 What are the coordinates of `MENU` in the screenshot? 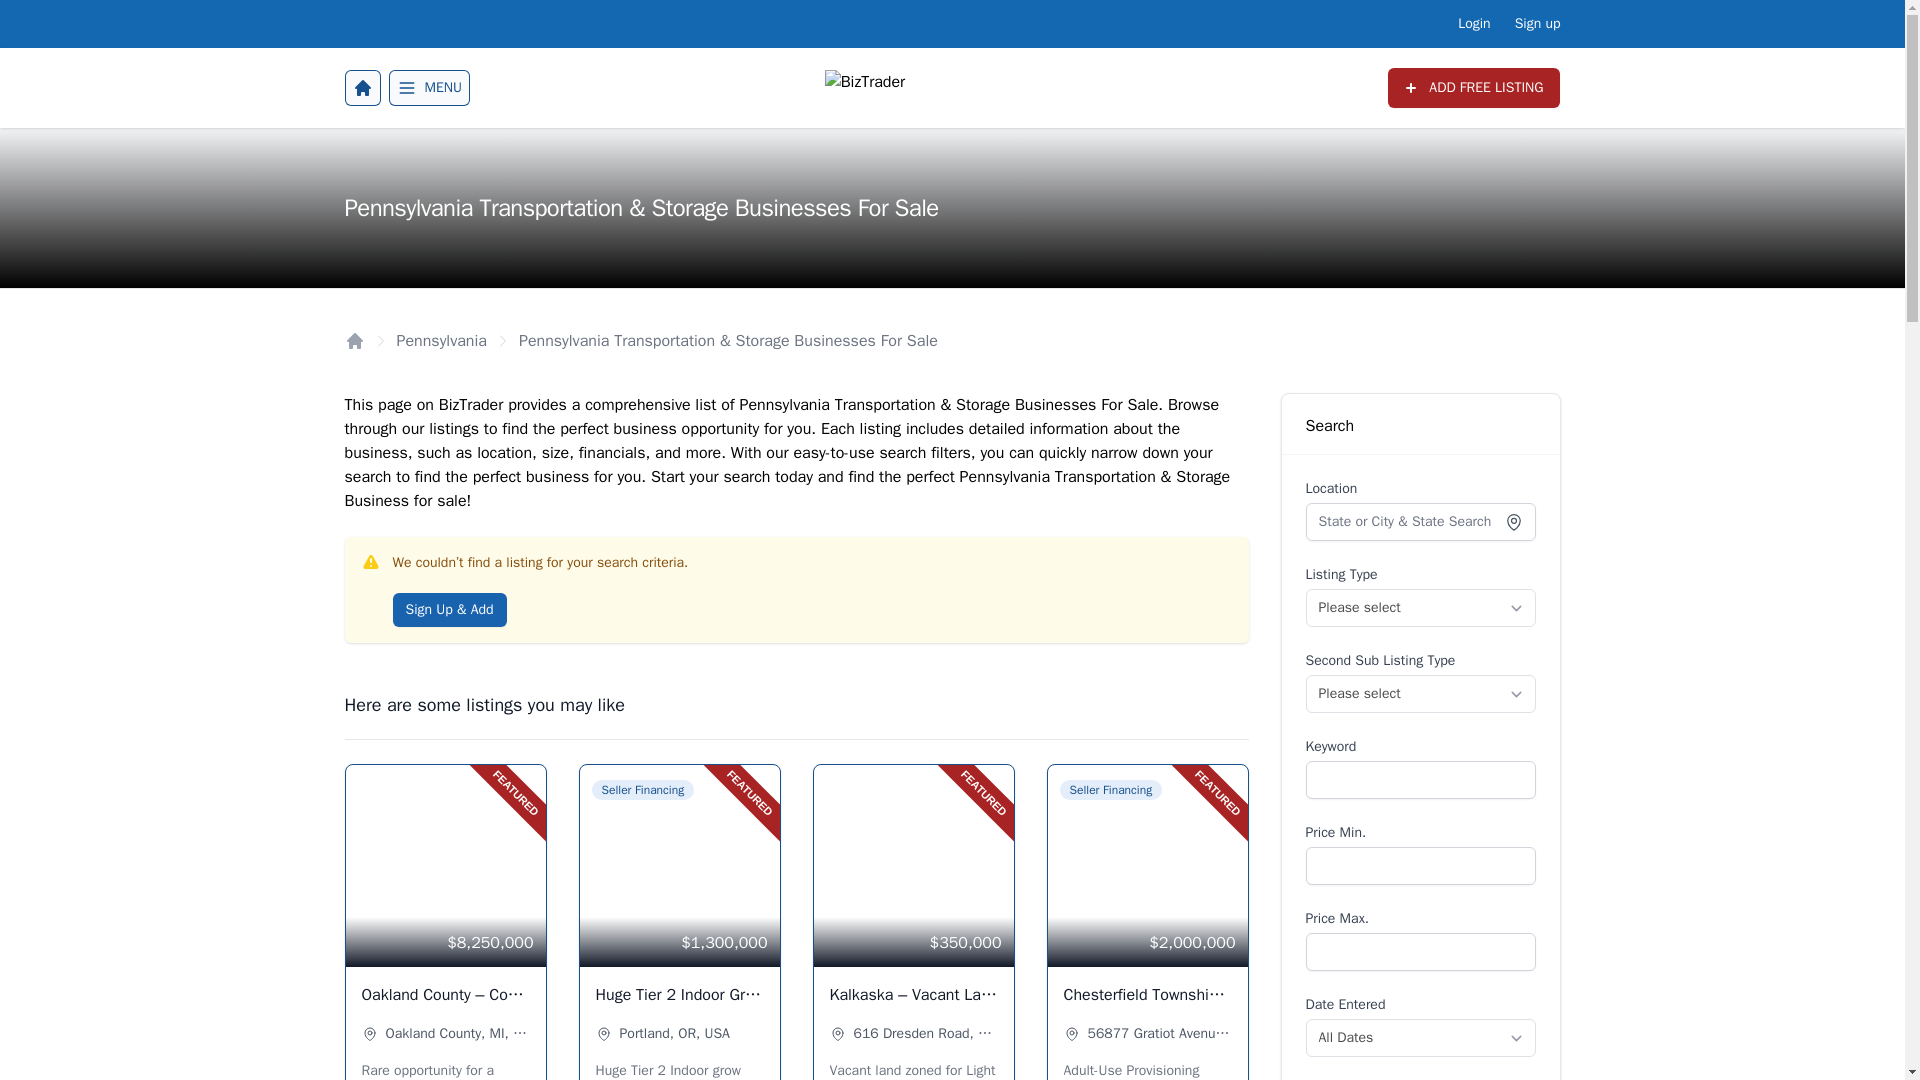 It's located at (428, 88).